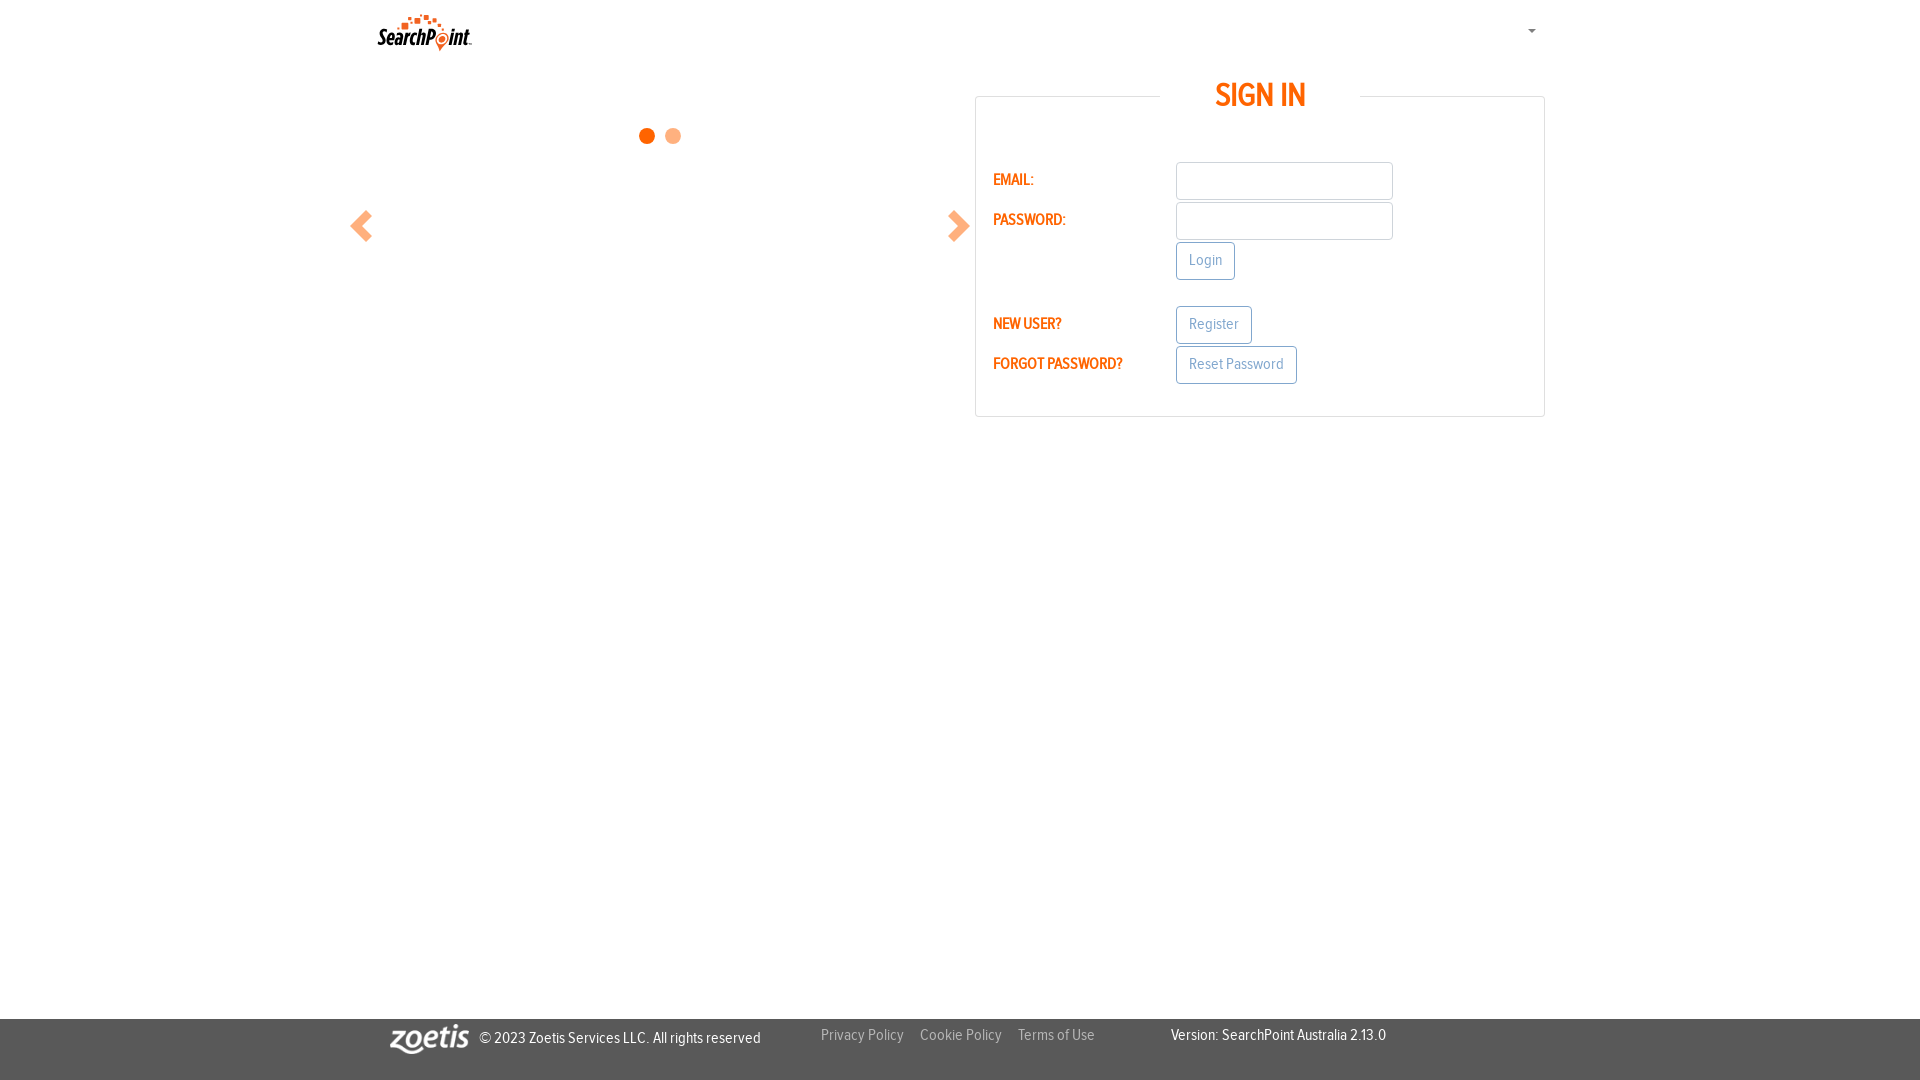  What do you see at coordinates (870, 1036) in the screenshot?
I see `Privacy Policy` at bounding box center [870, 1036].